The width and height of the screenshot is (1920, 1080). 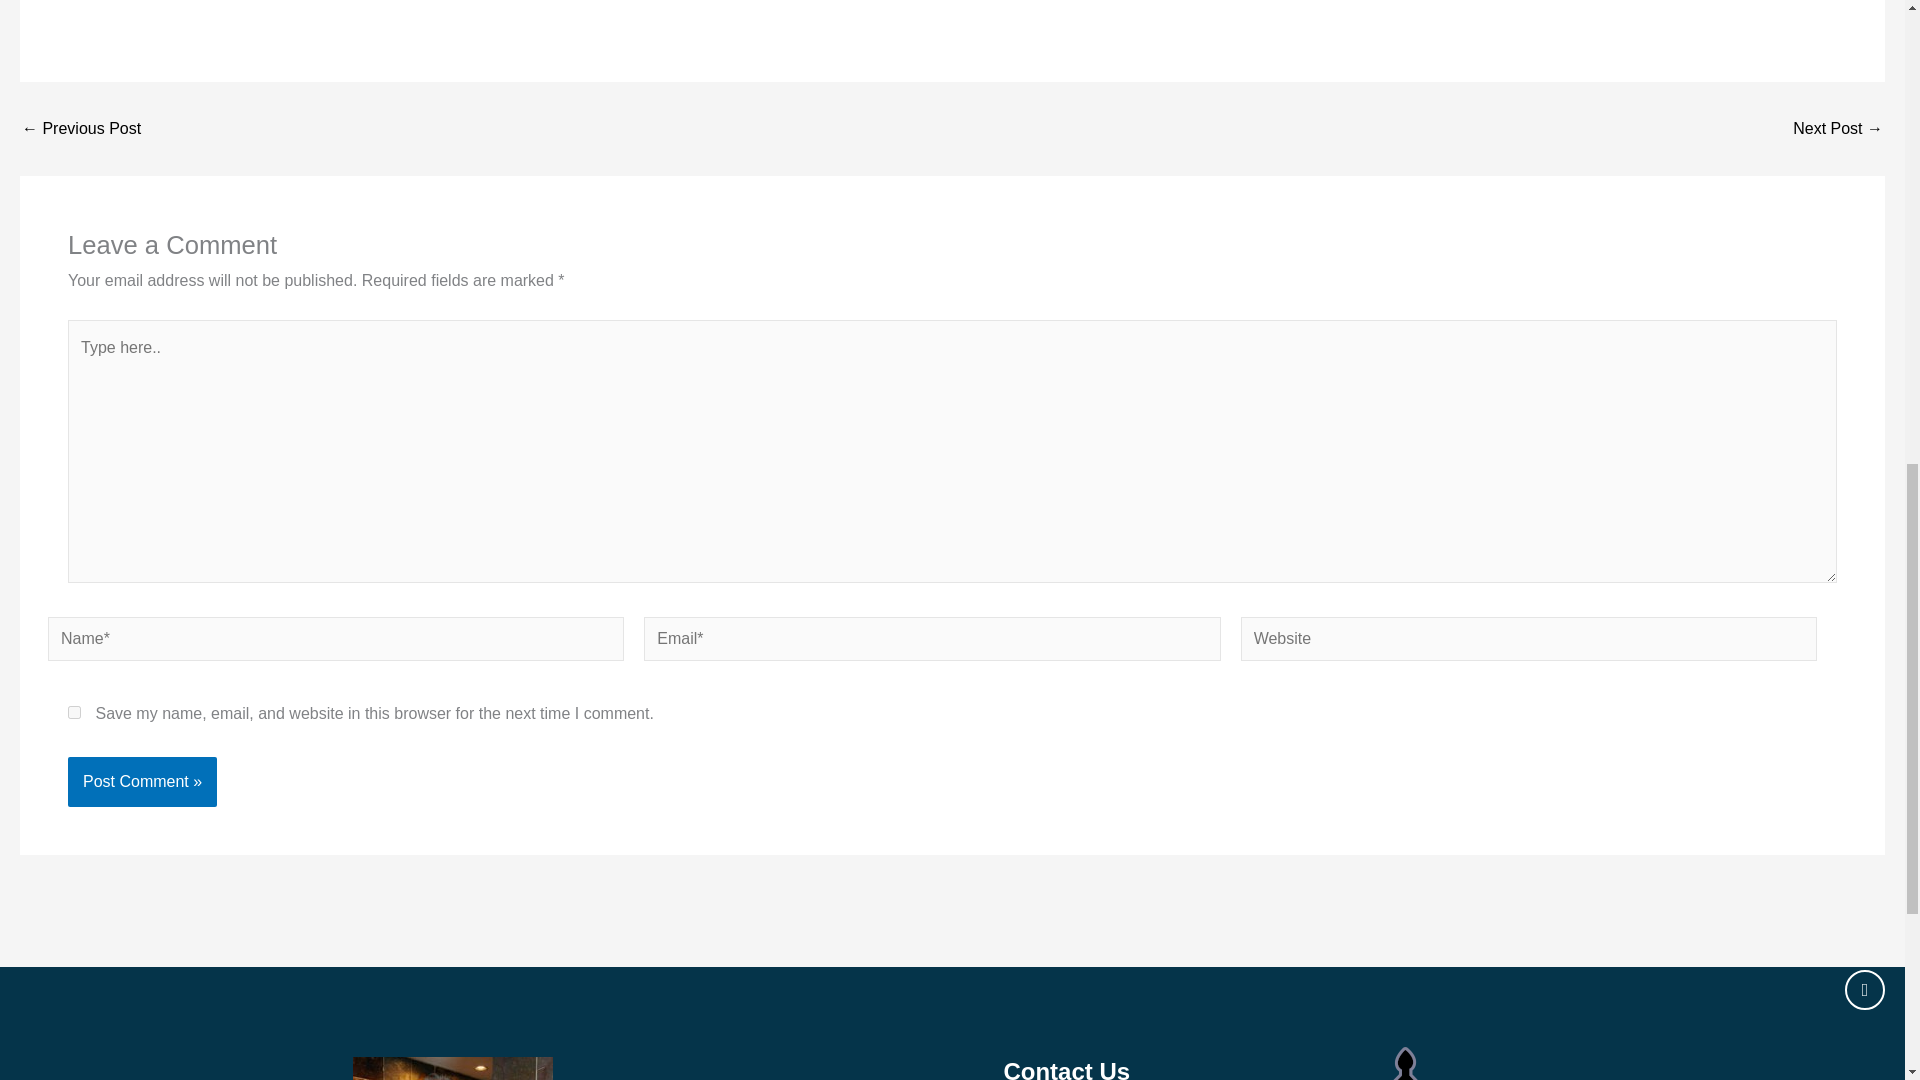 I want to click on yes, so click(x=74, y=712).